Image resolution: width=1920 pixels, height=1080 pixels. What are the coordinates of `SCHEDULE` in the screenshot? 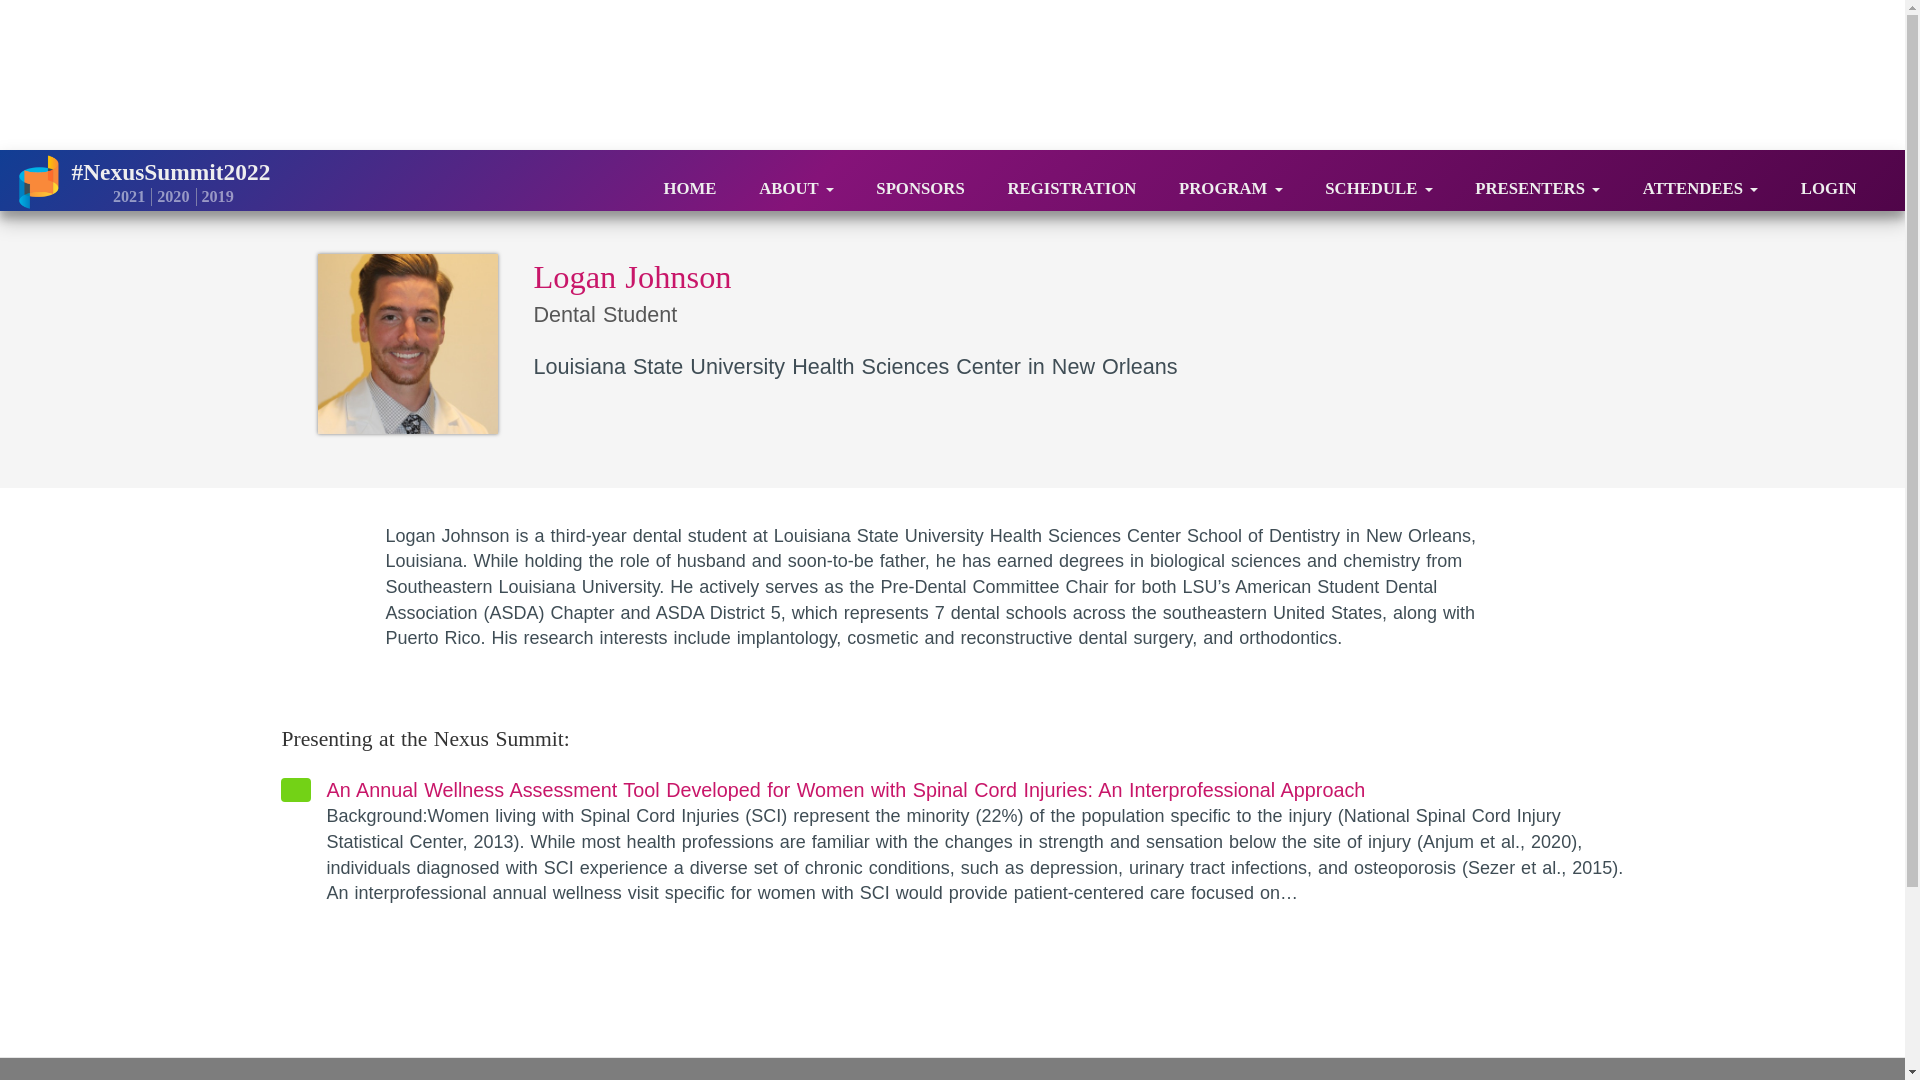 It's located at (1378, 181).